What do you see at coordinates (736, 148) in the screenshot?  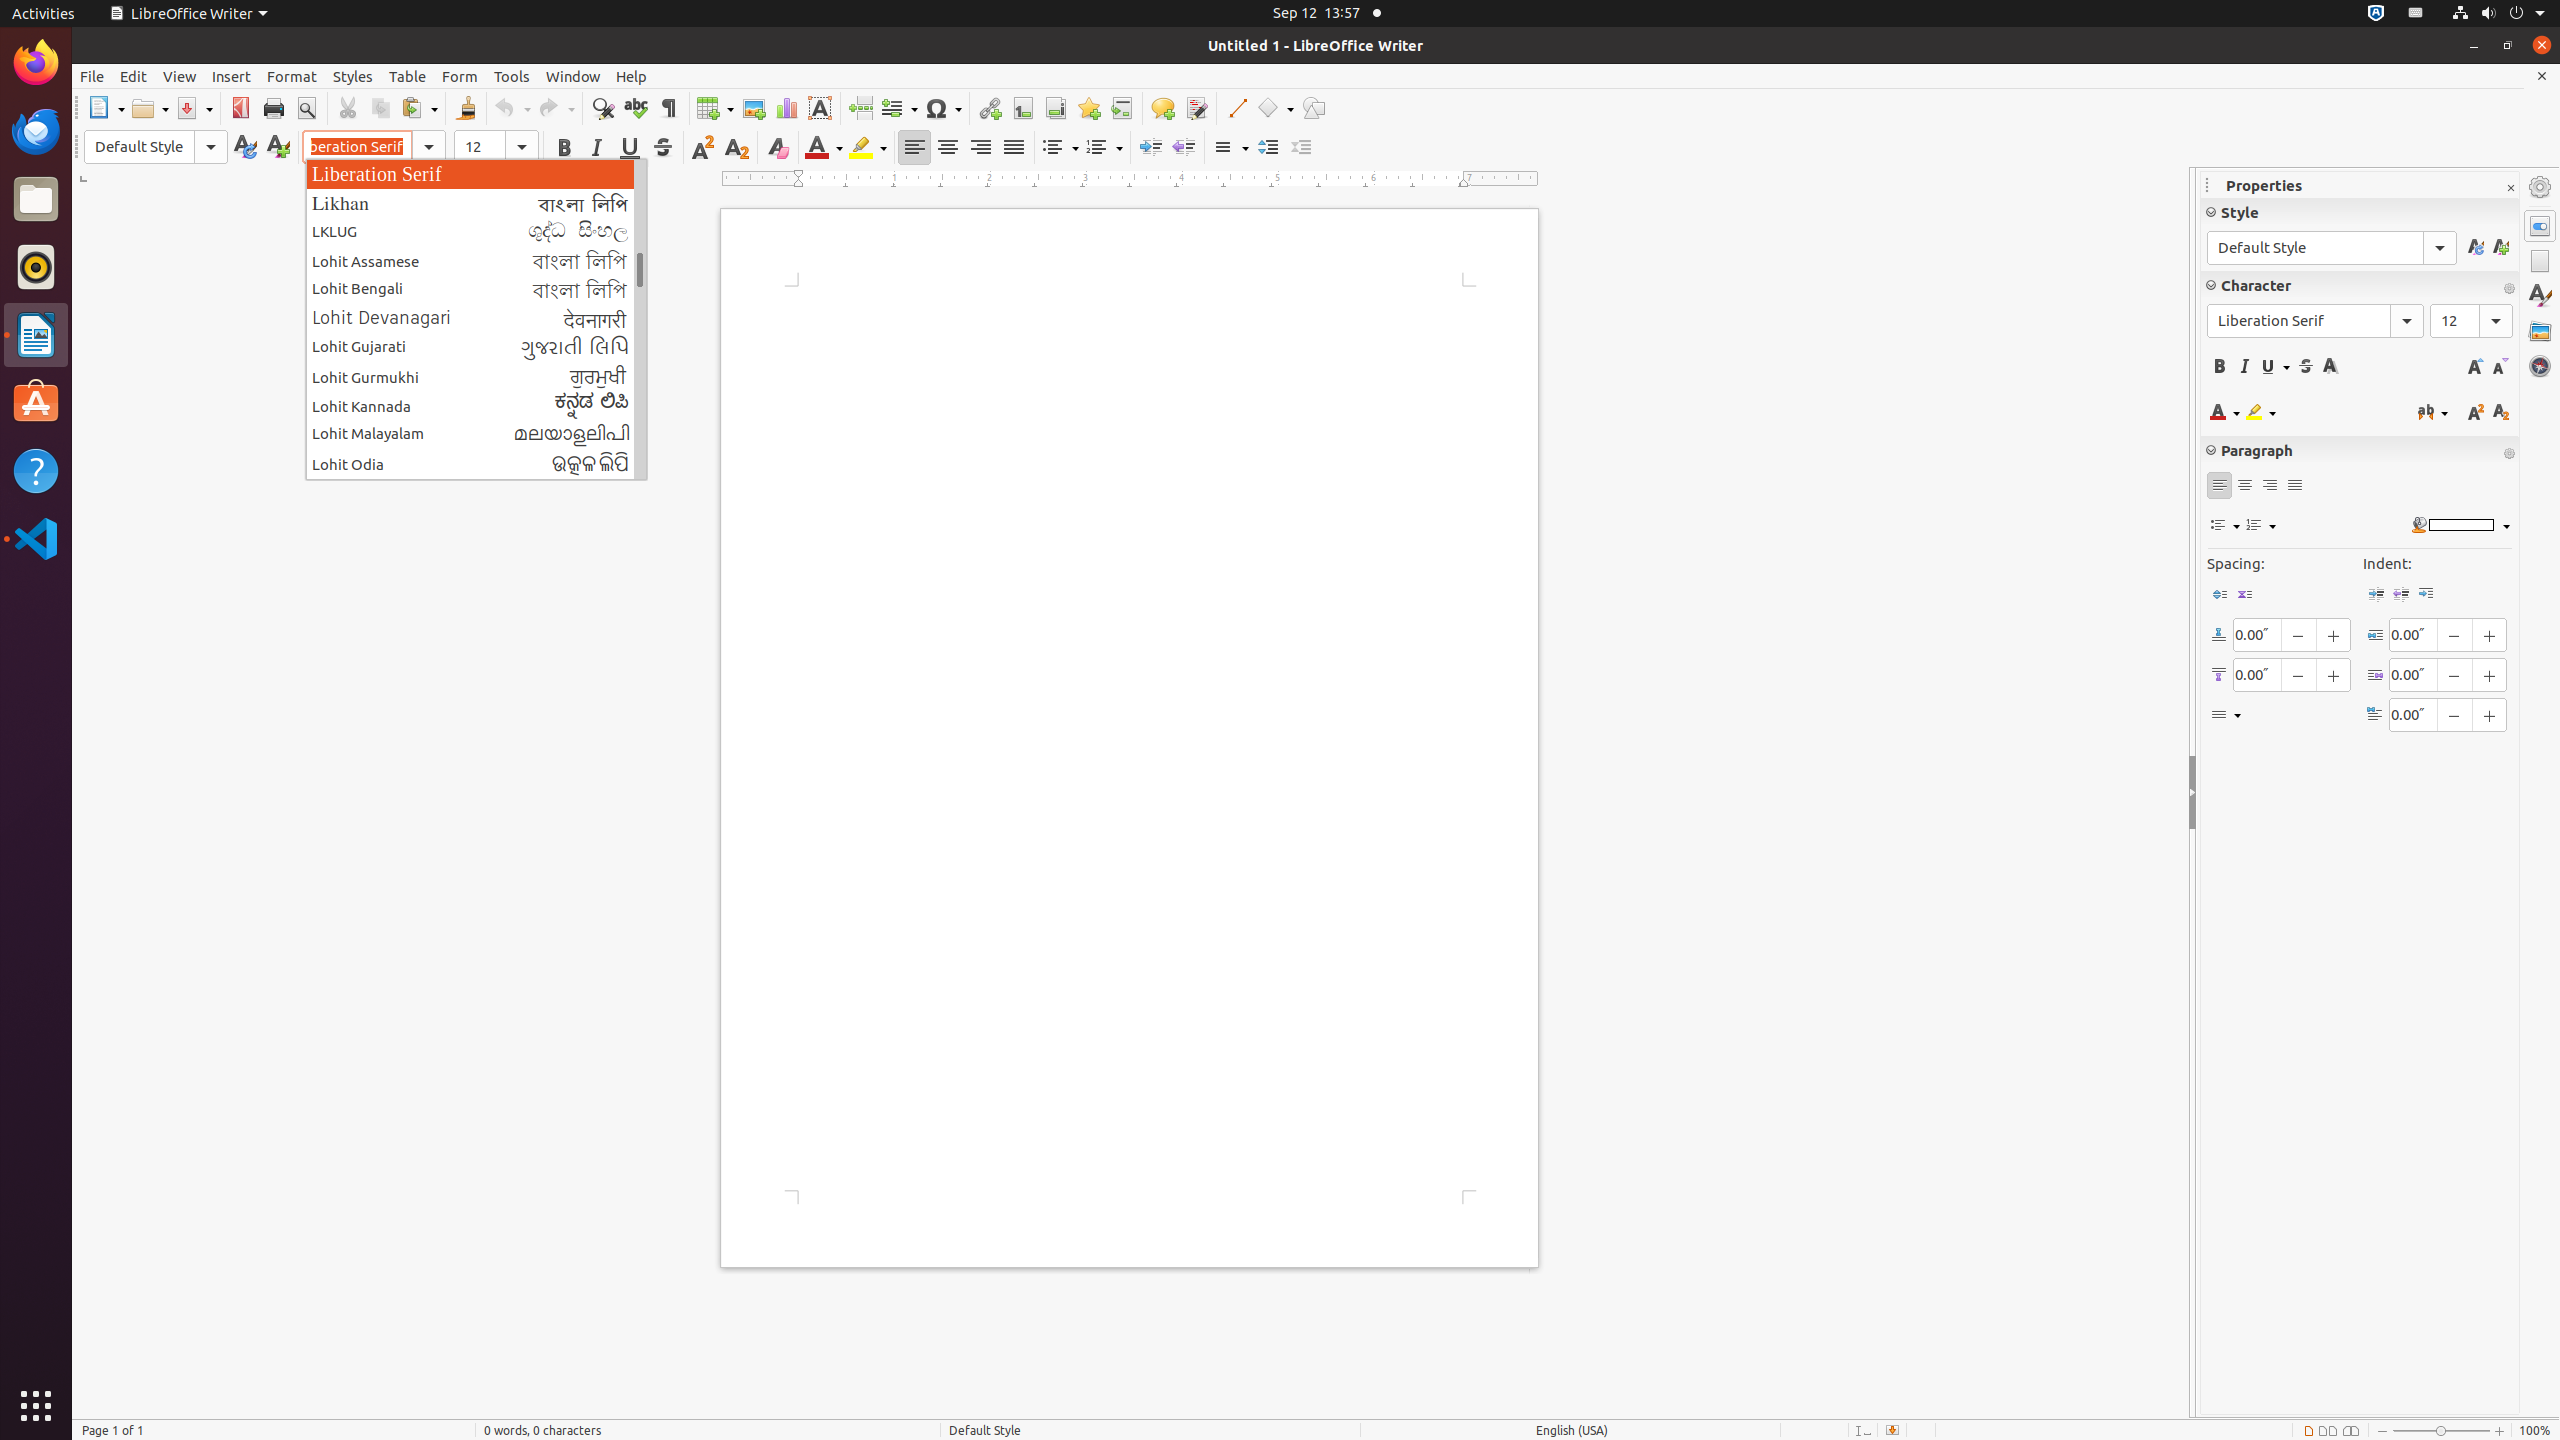 I see `Subscript` at bounding box center [736, 148].